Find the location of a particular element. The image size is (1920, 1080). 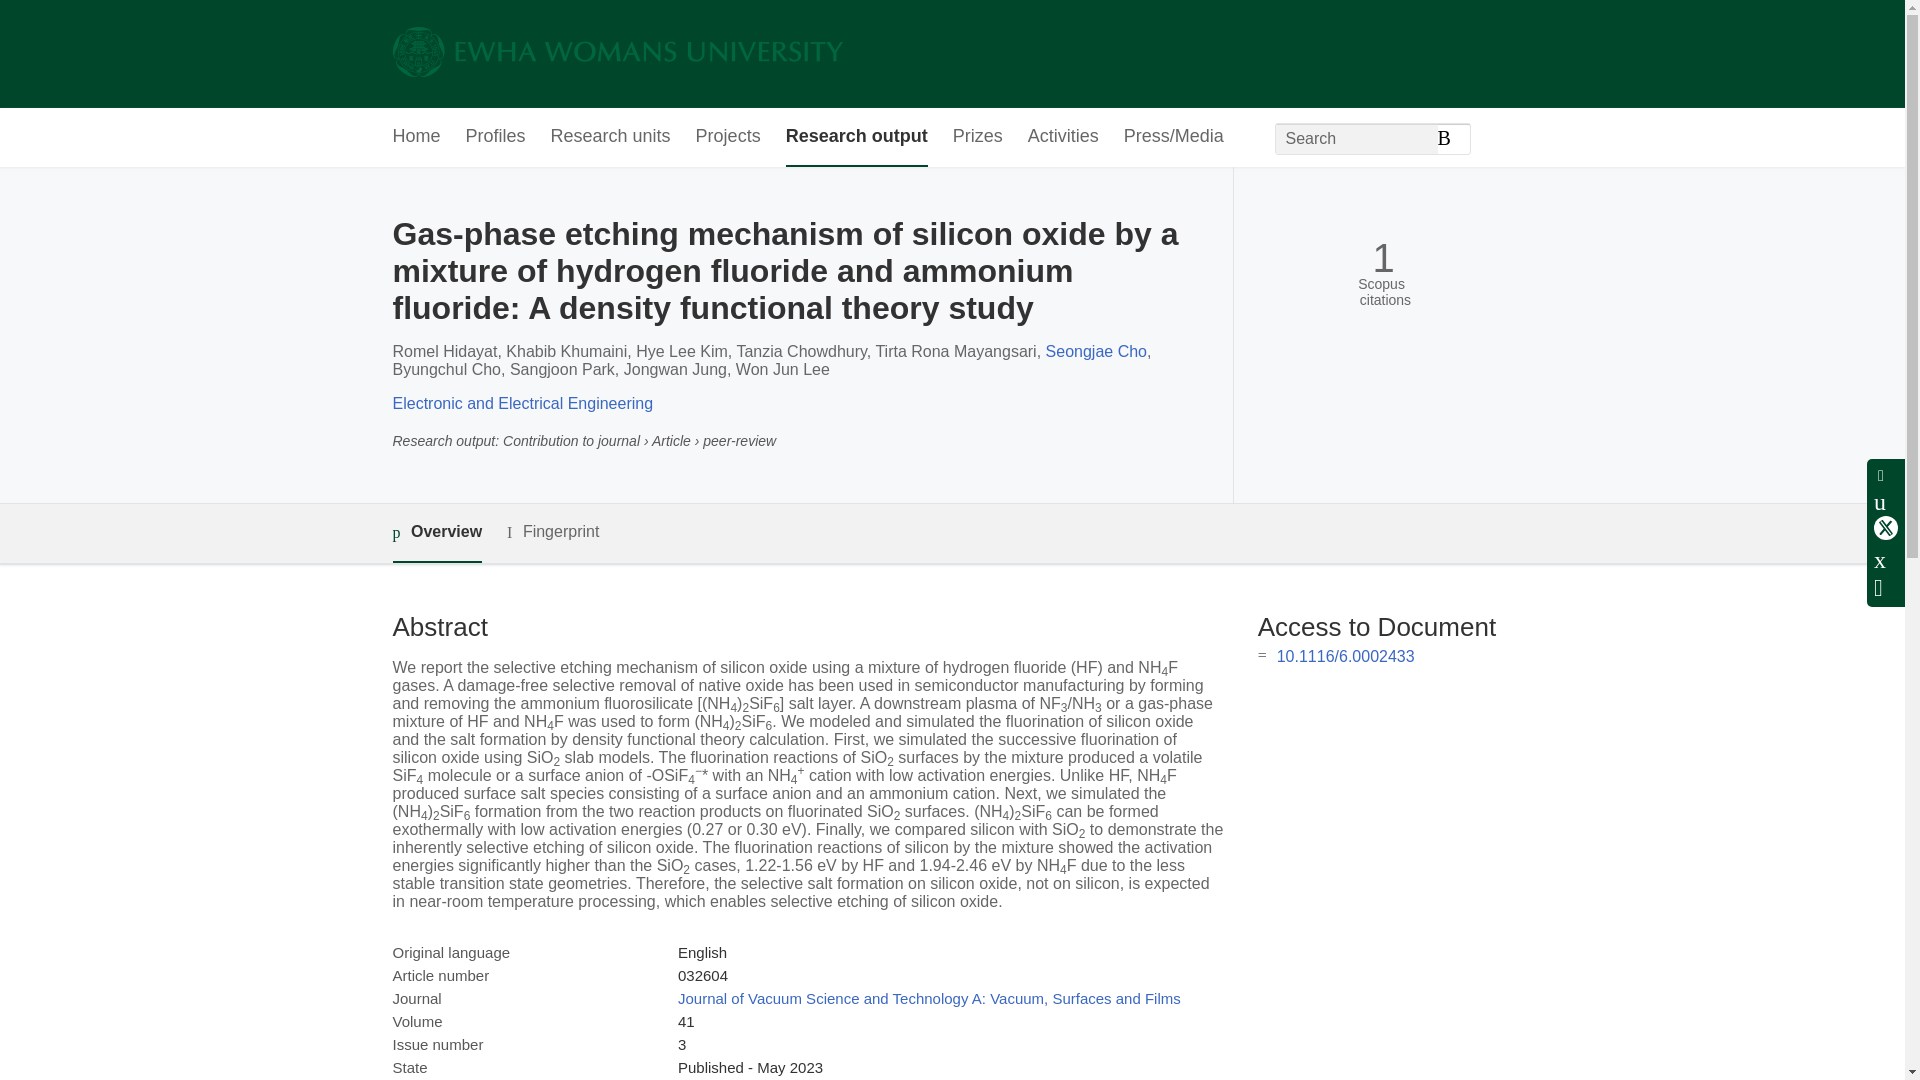

Seongjae Cho is located at coordinates (1096, 351).